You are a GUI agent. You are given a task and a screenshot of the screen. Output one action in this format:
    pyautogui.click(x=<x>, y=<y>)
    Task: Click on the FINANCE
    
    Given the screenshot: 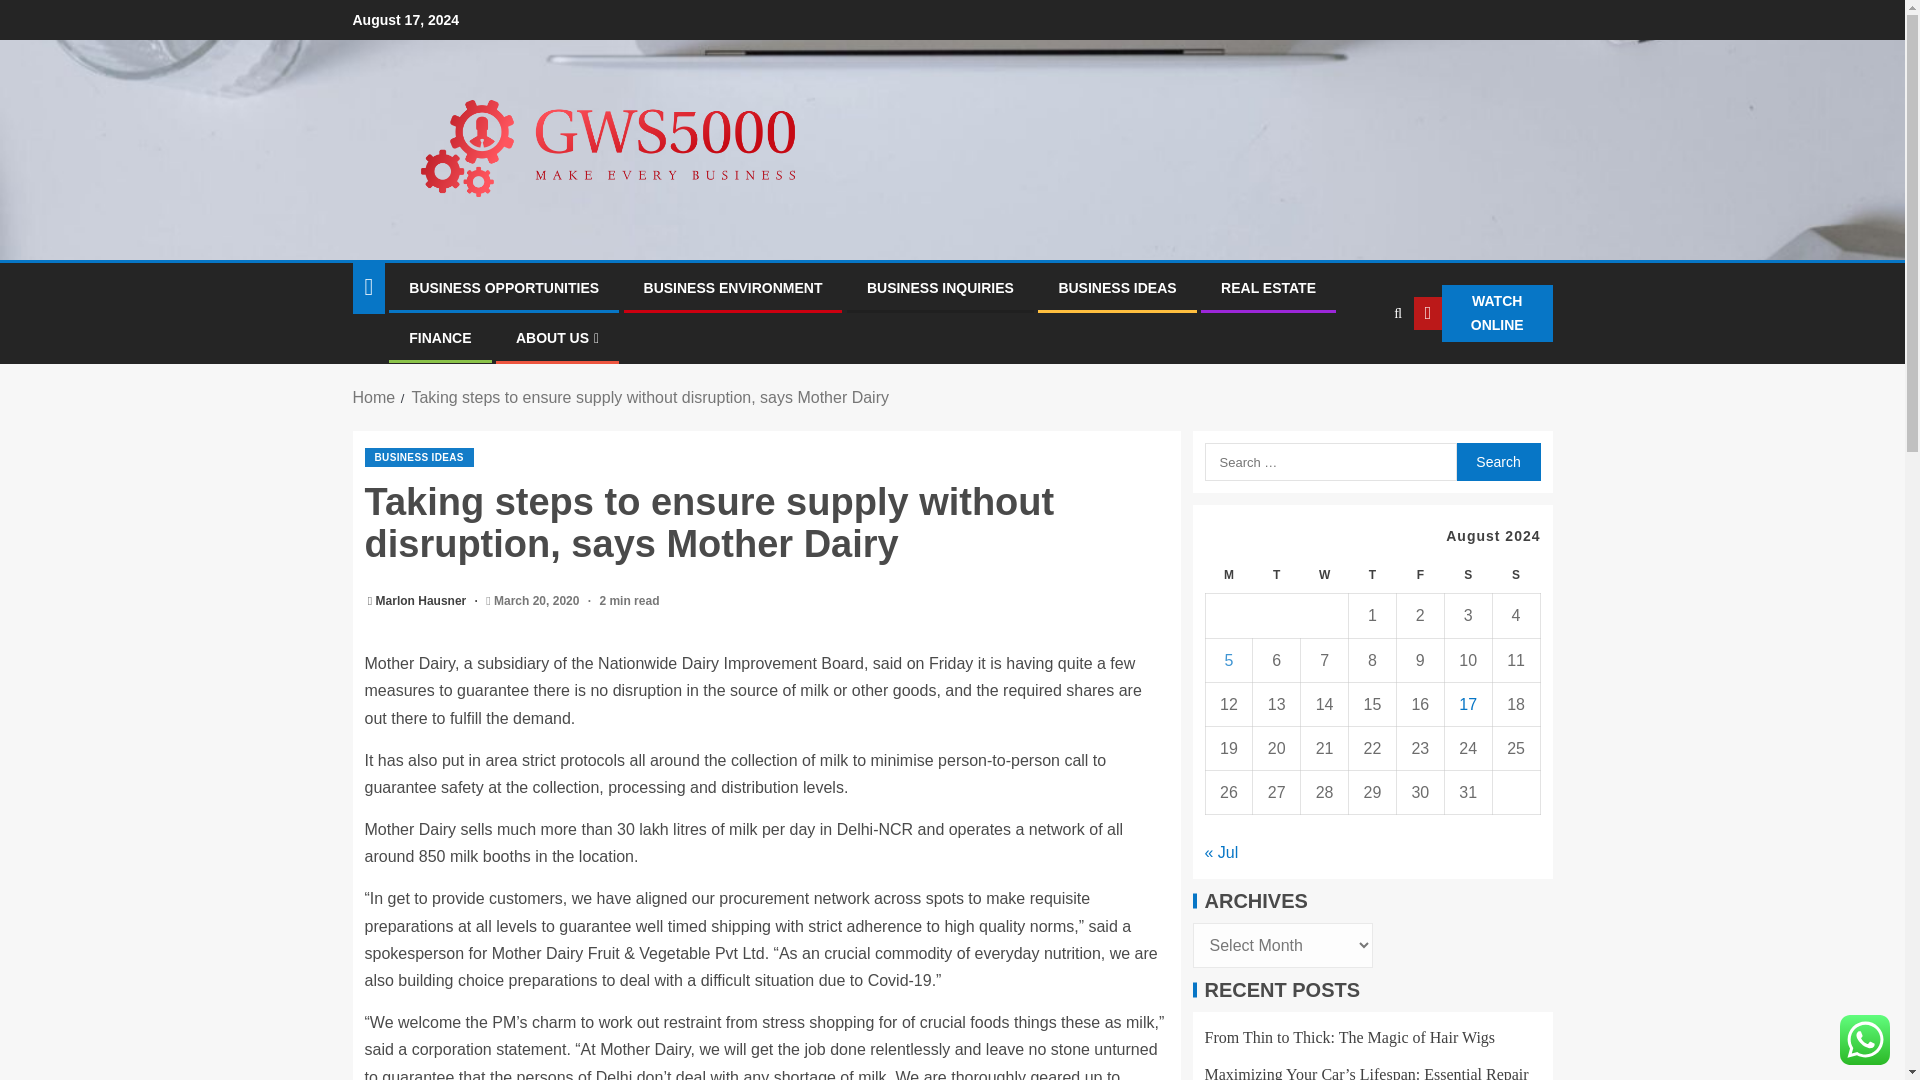 What is the action you would take?
    pyautogui.click(x=439, y=338)
    